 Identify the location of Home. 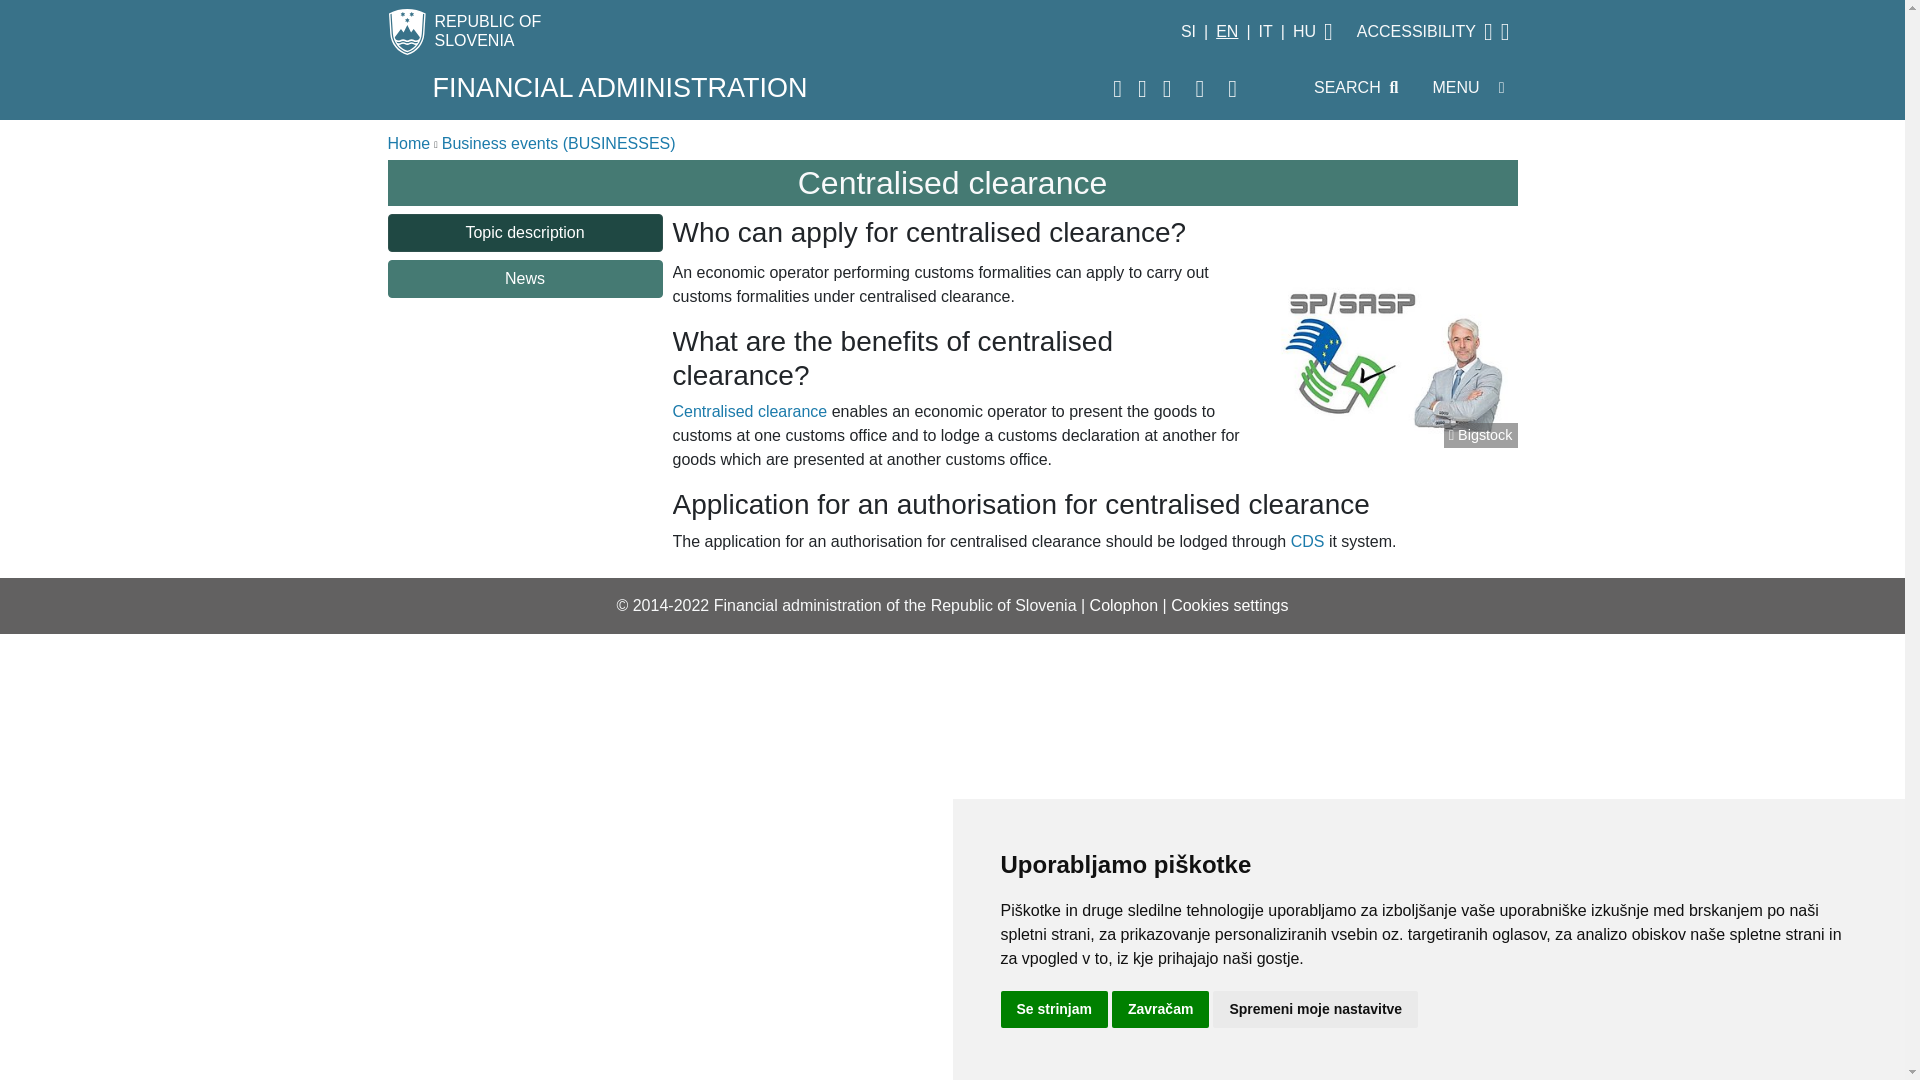
(408, 144).